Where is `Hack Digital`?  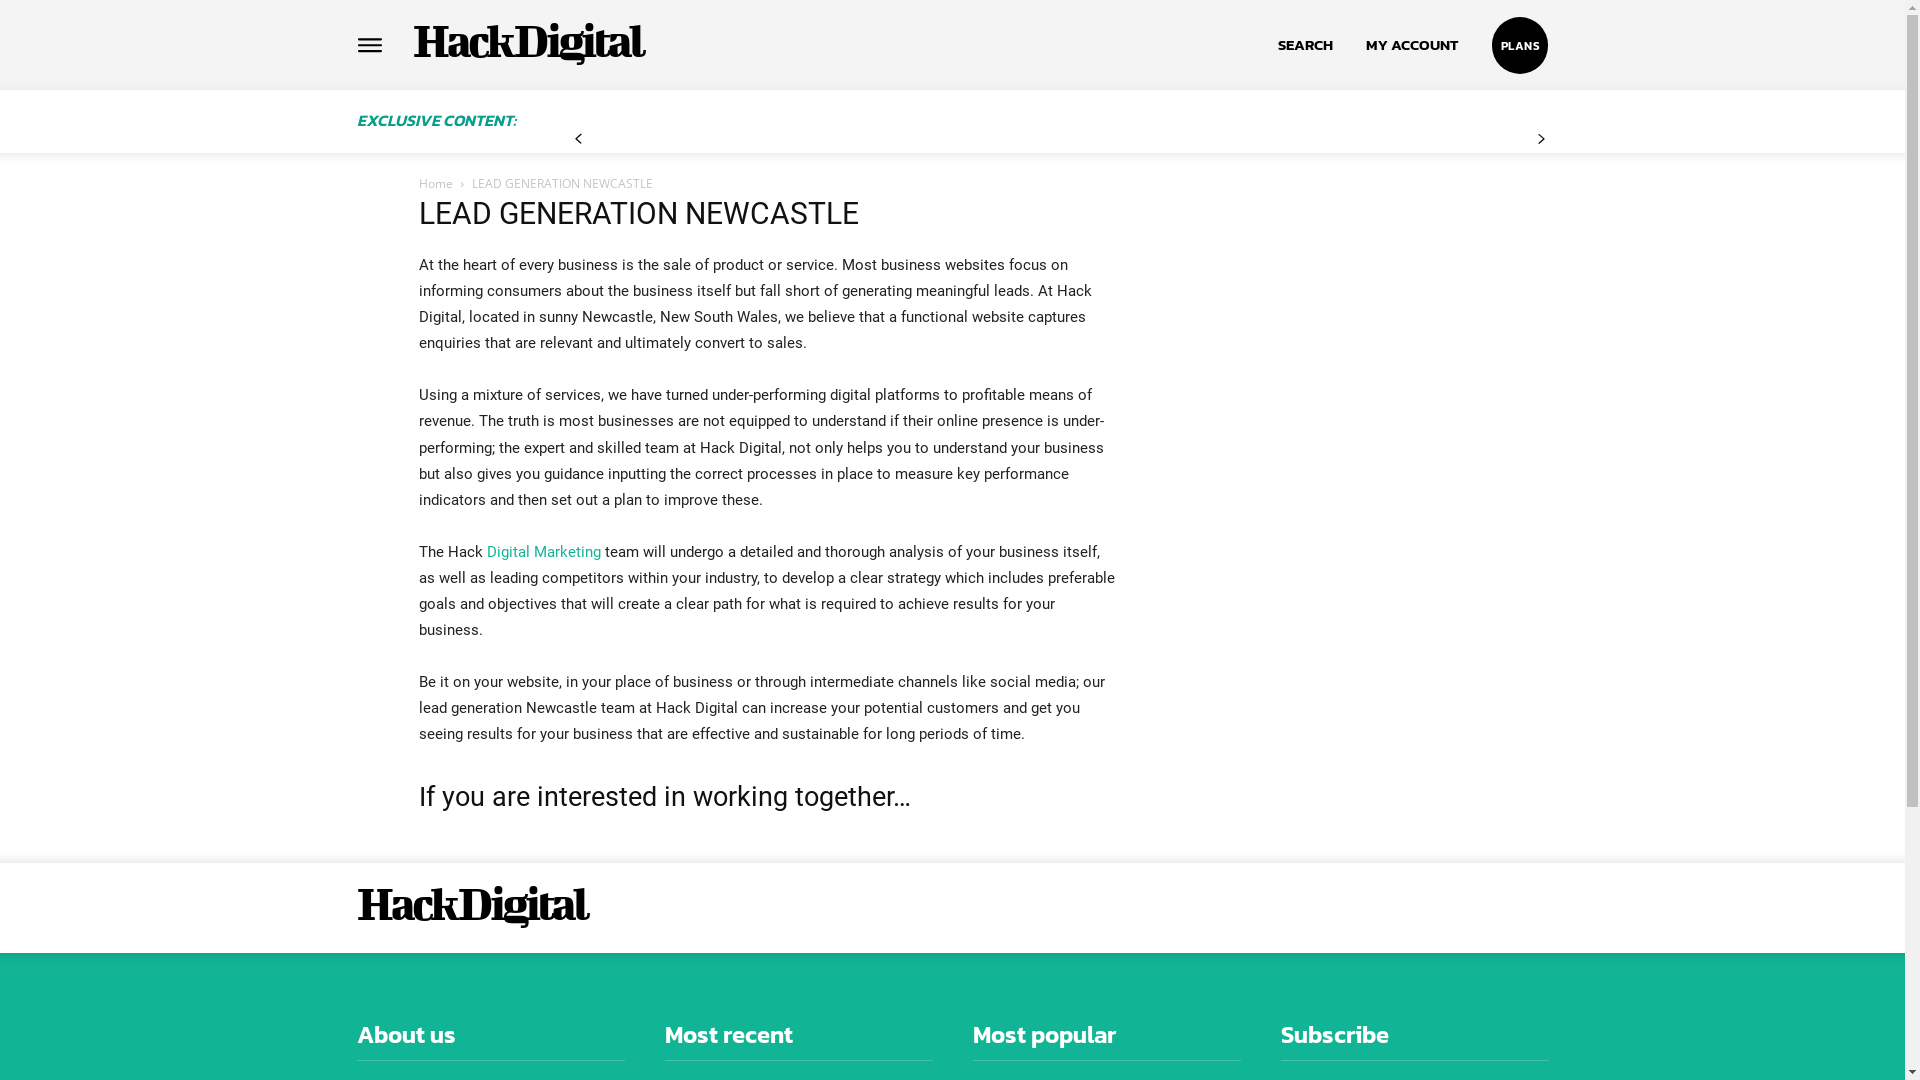 Hack Digital is located at coordinates (526, 40).